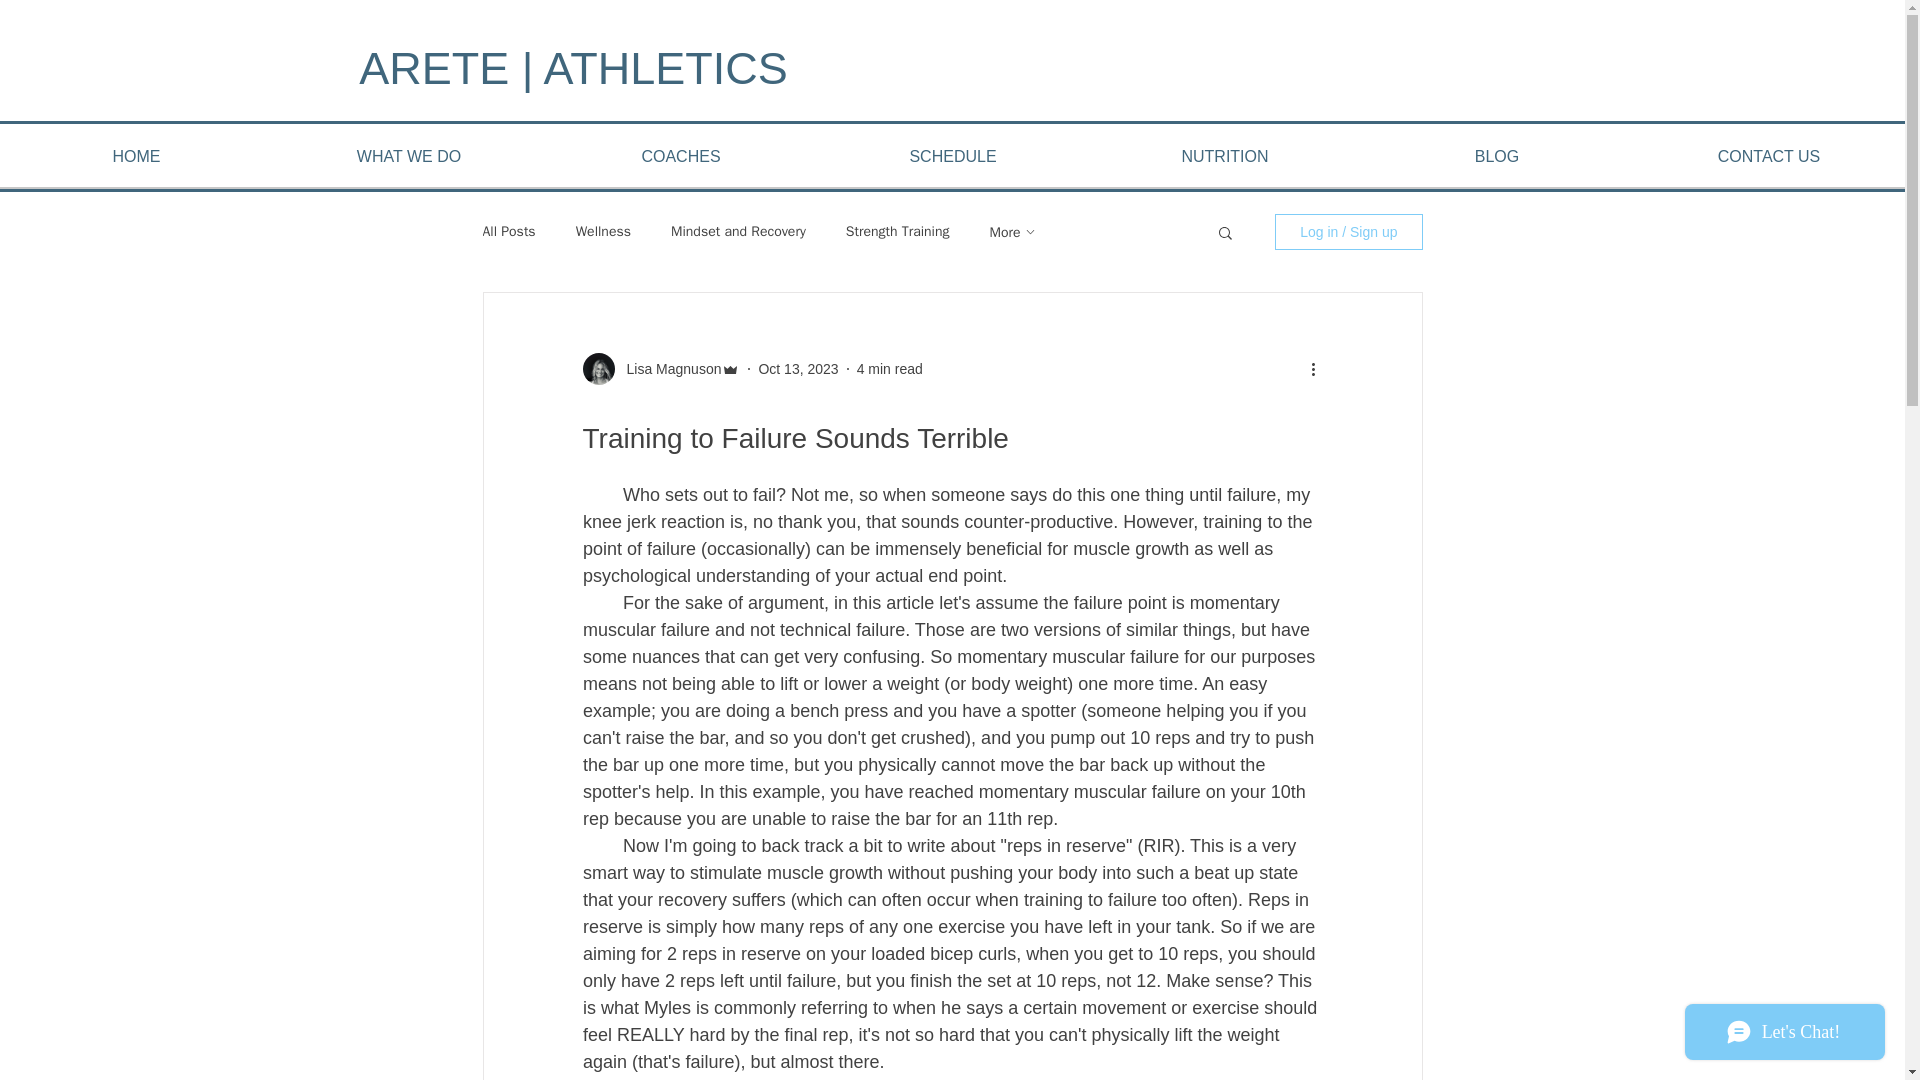  What do you see at coordinates (890, 367) in the screenshot?
I see `4 min read` at bounding box center [890, 367].